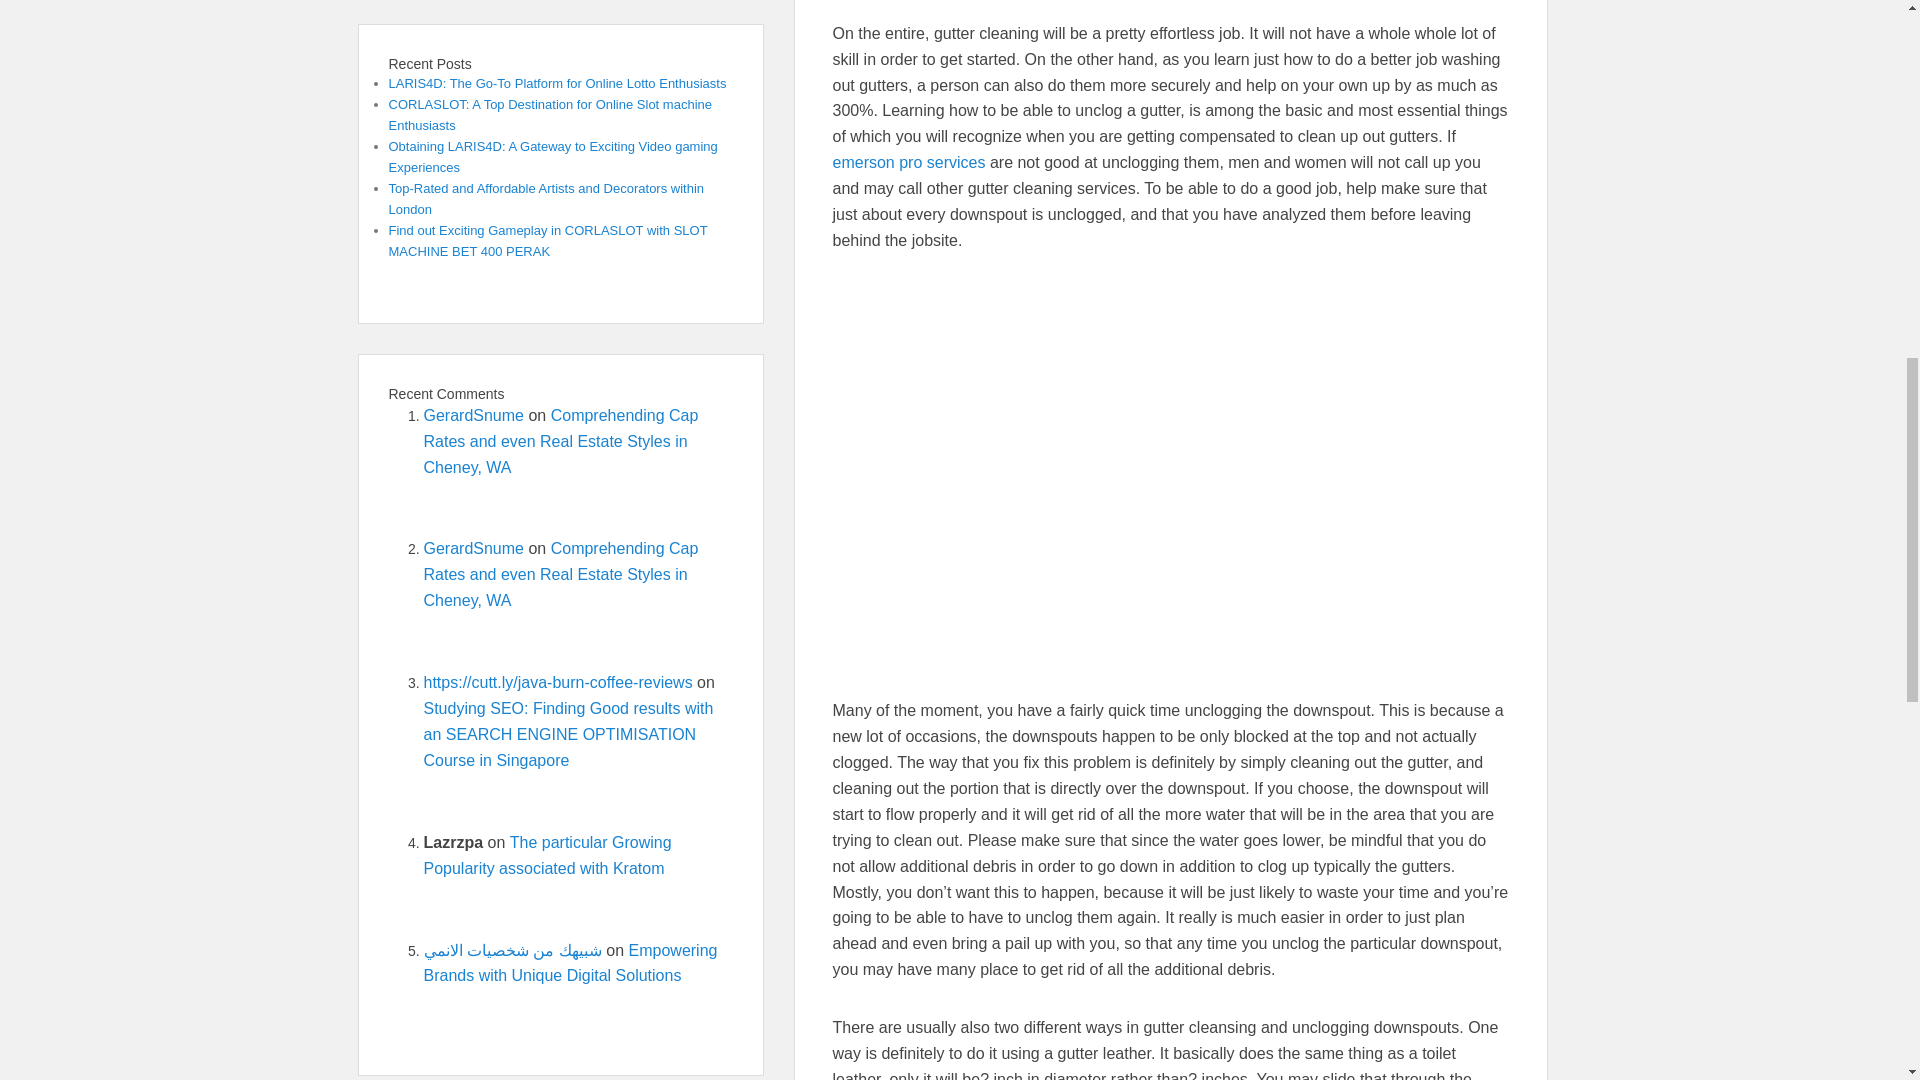 The height and width of the screenshot is (1080, 1920). I want to click on GerardSnume, so click(474, 548).